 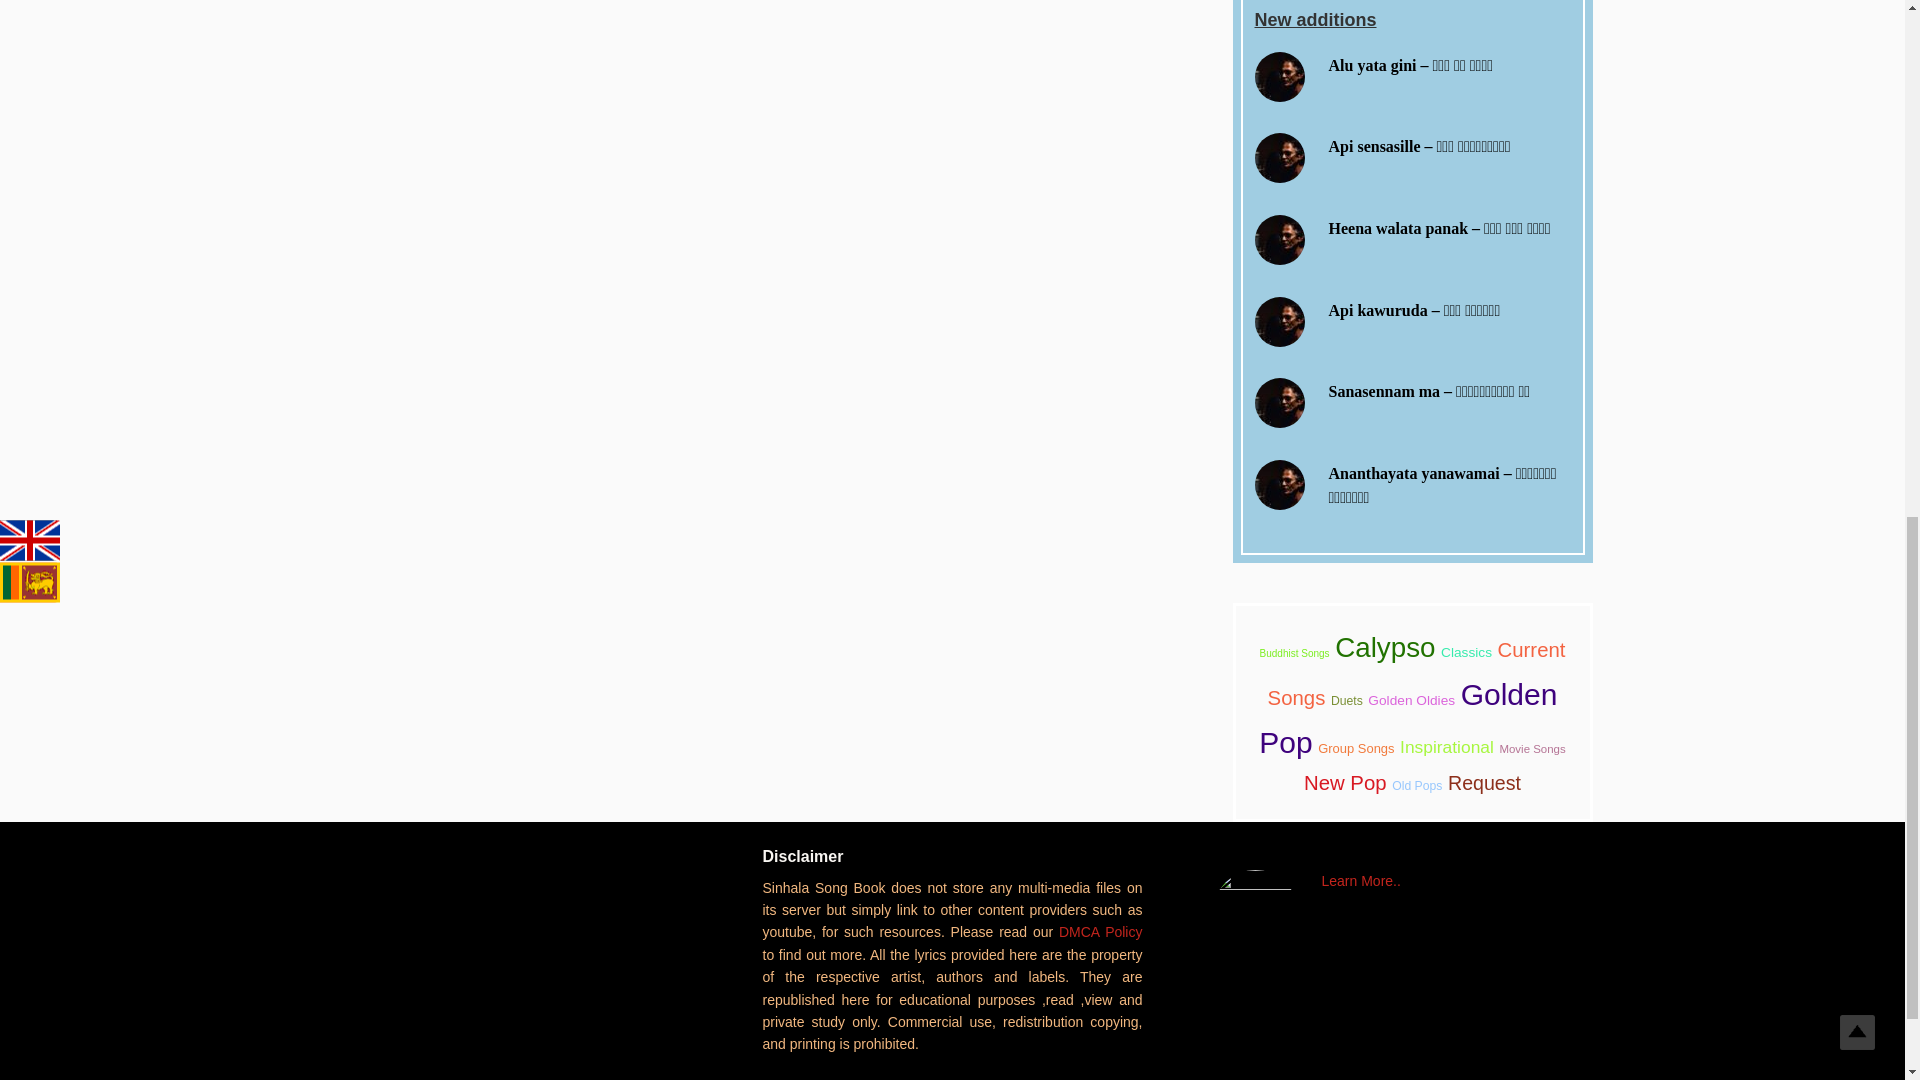 What do you see at coordinates (1416, 674) in the screenshot?
I see `19 topics` at bounding box center [1416, 674].